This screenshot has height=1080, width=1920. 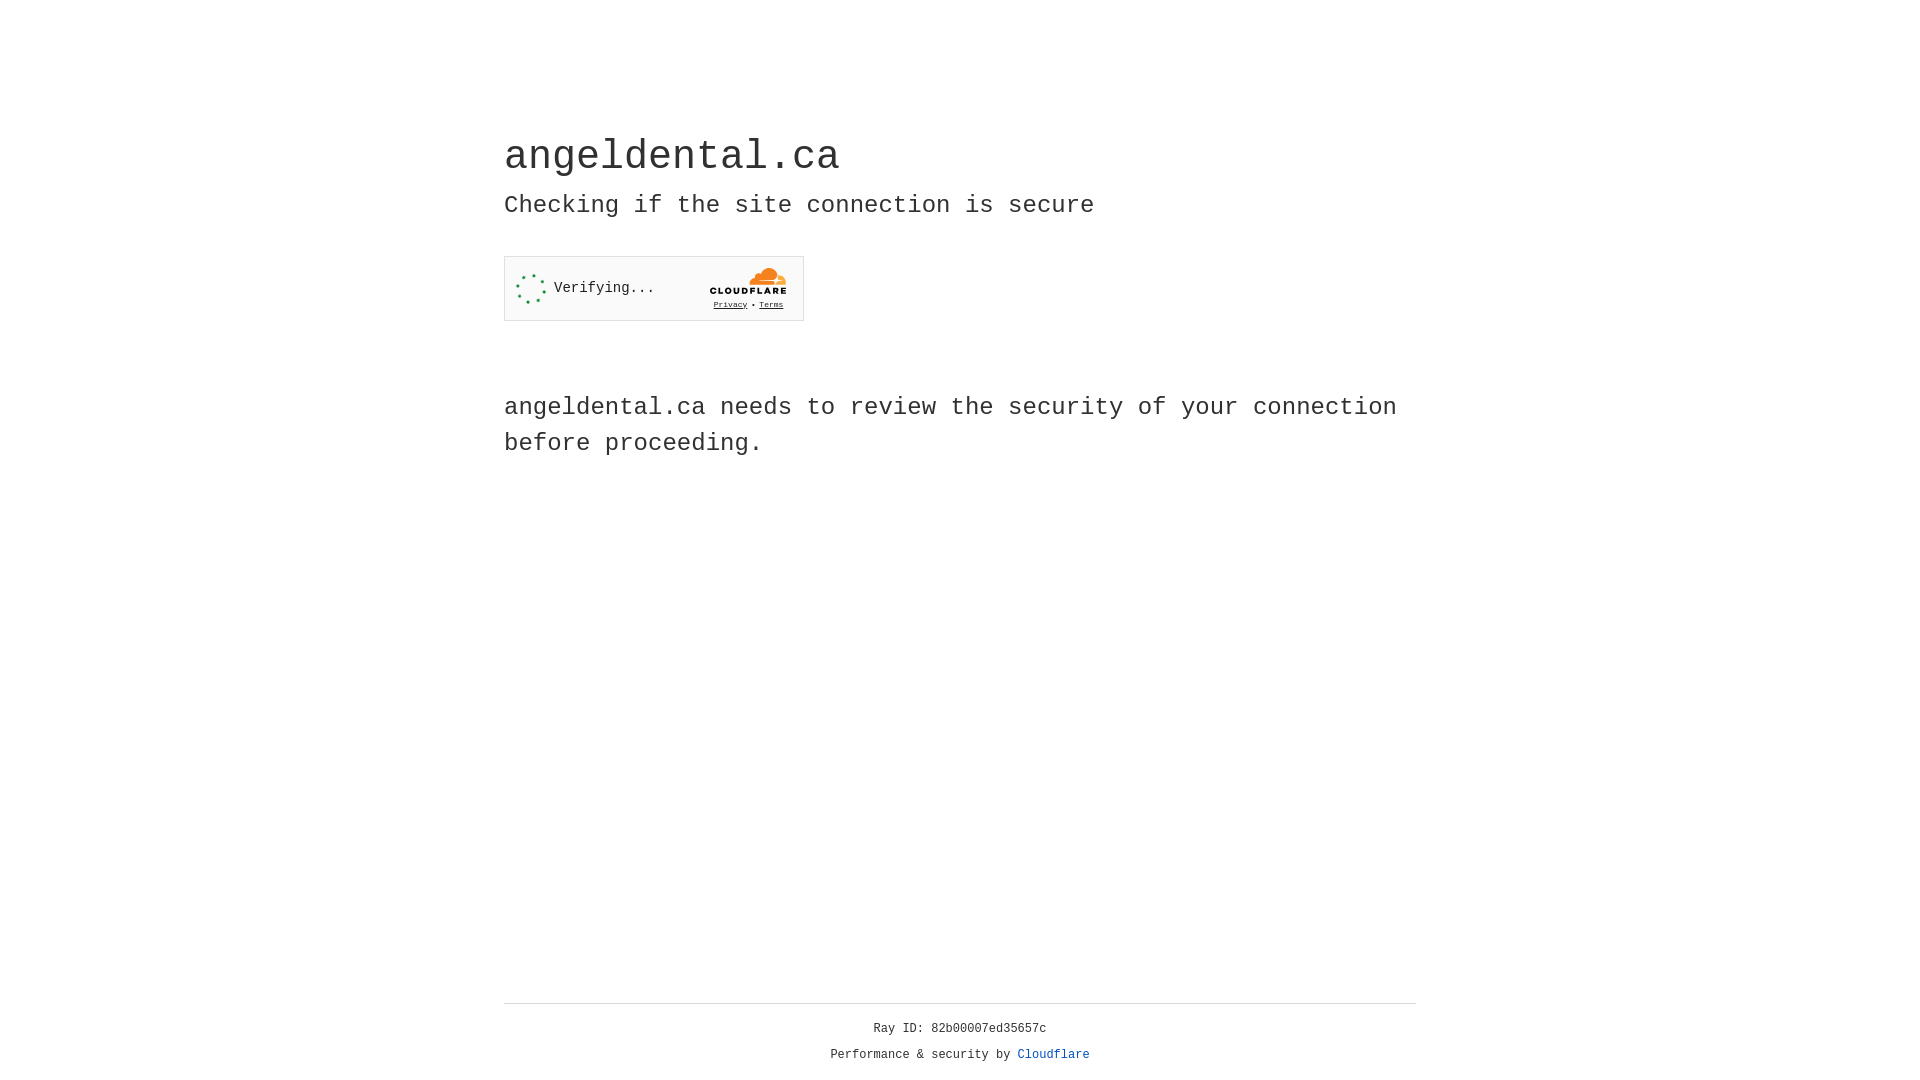 I want to click on Widget containing a Cloudflare security challenge, so click(x=654, y=288).